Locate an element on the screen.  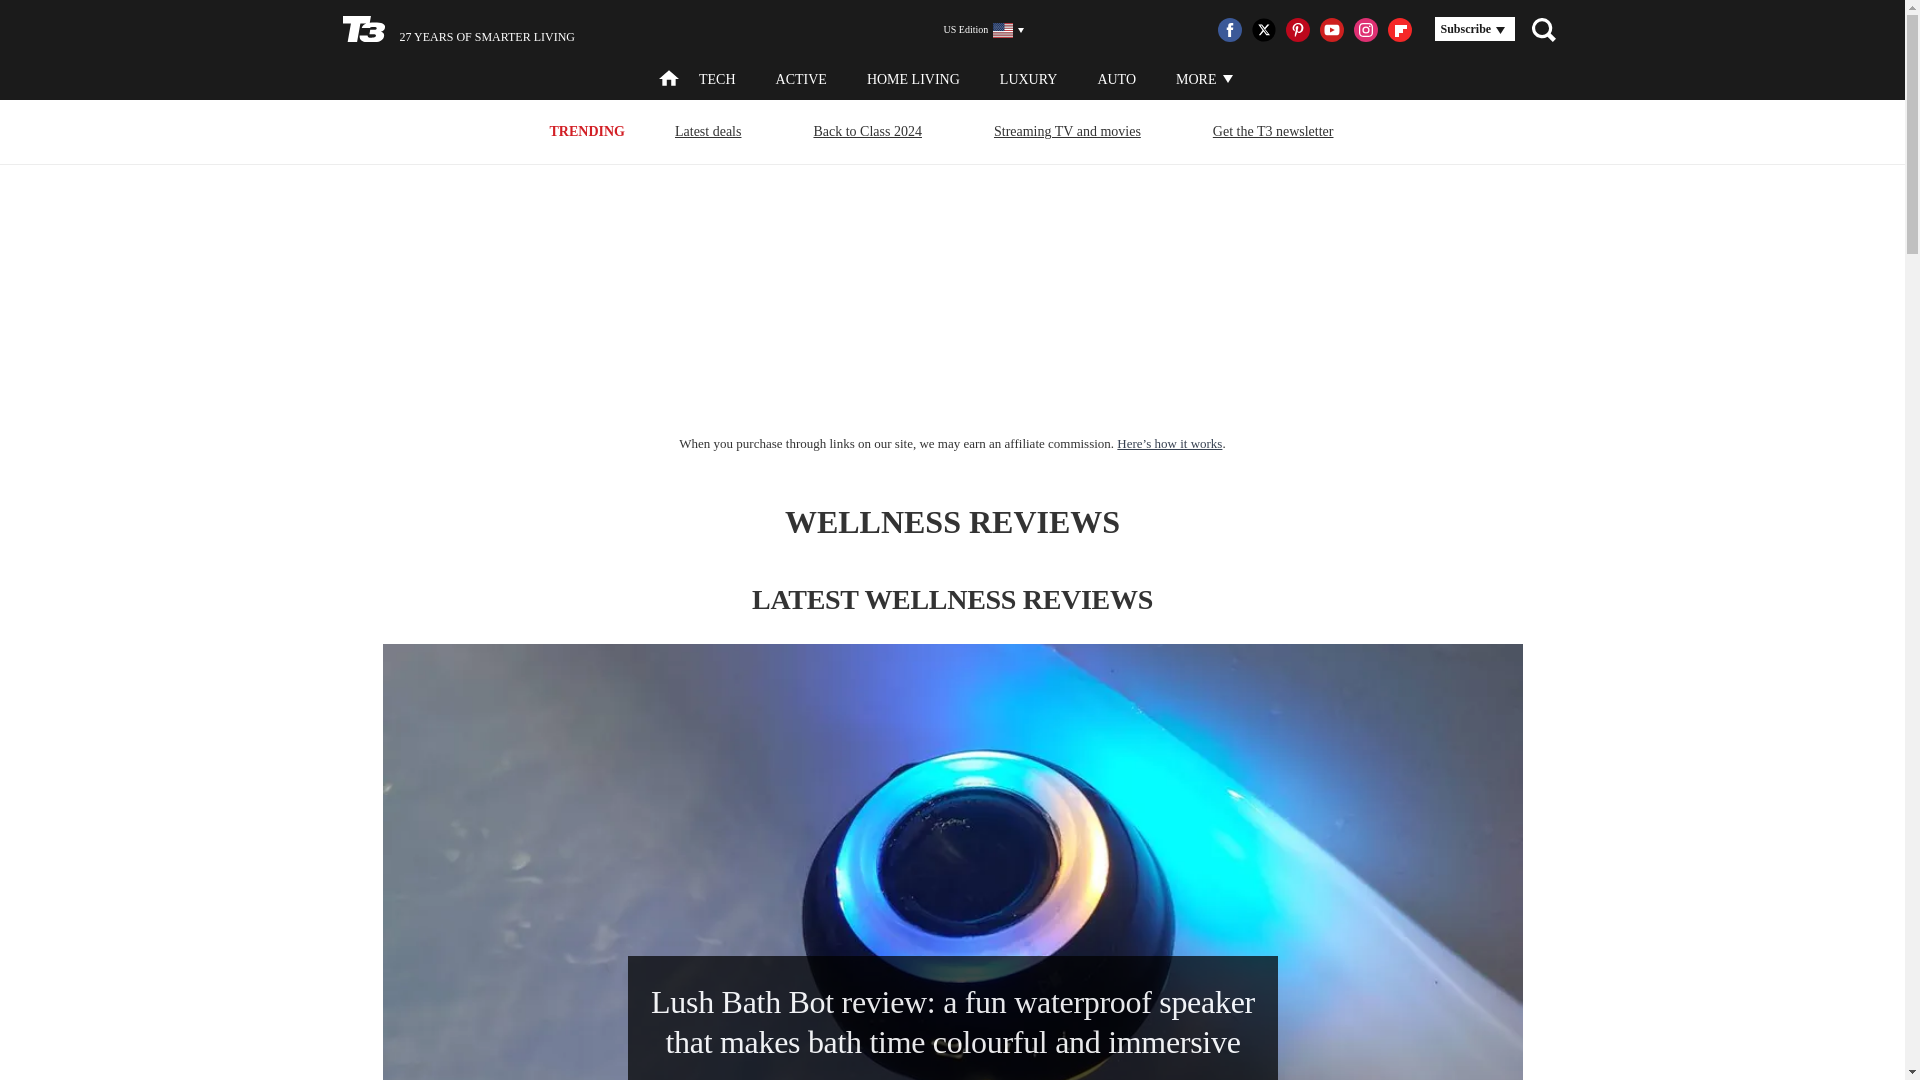
HOME LIVING is located at coordinates (914, 80).